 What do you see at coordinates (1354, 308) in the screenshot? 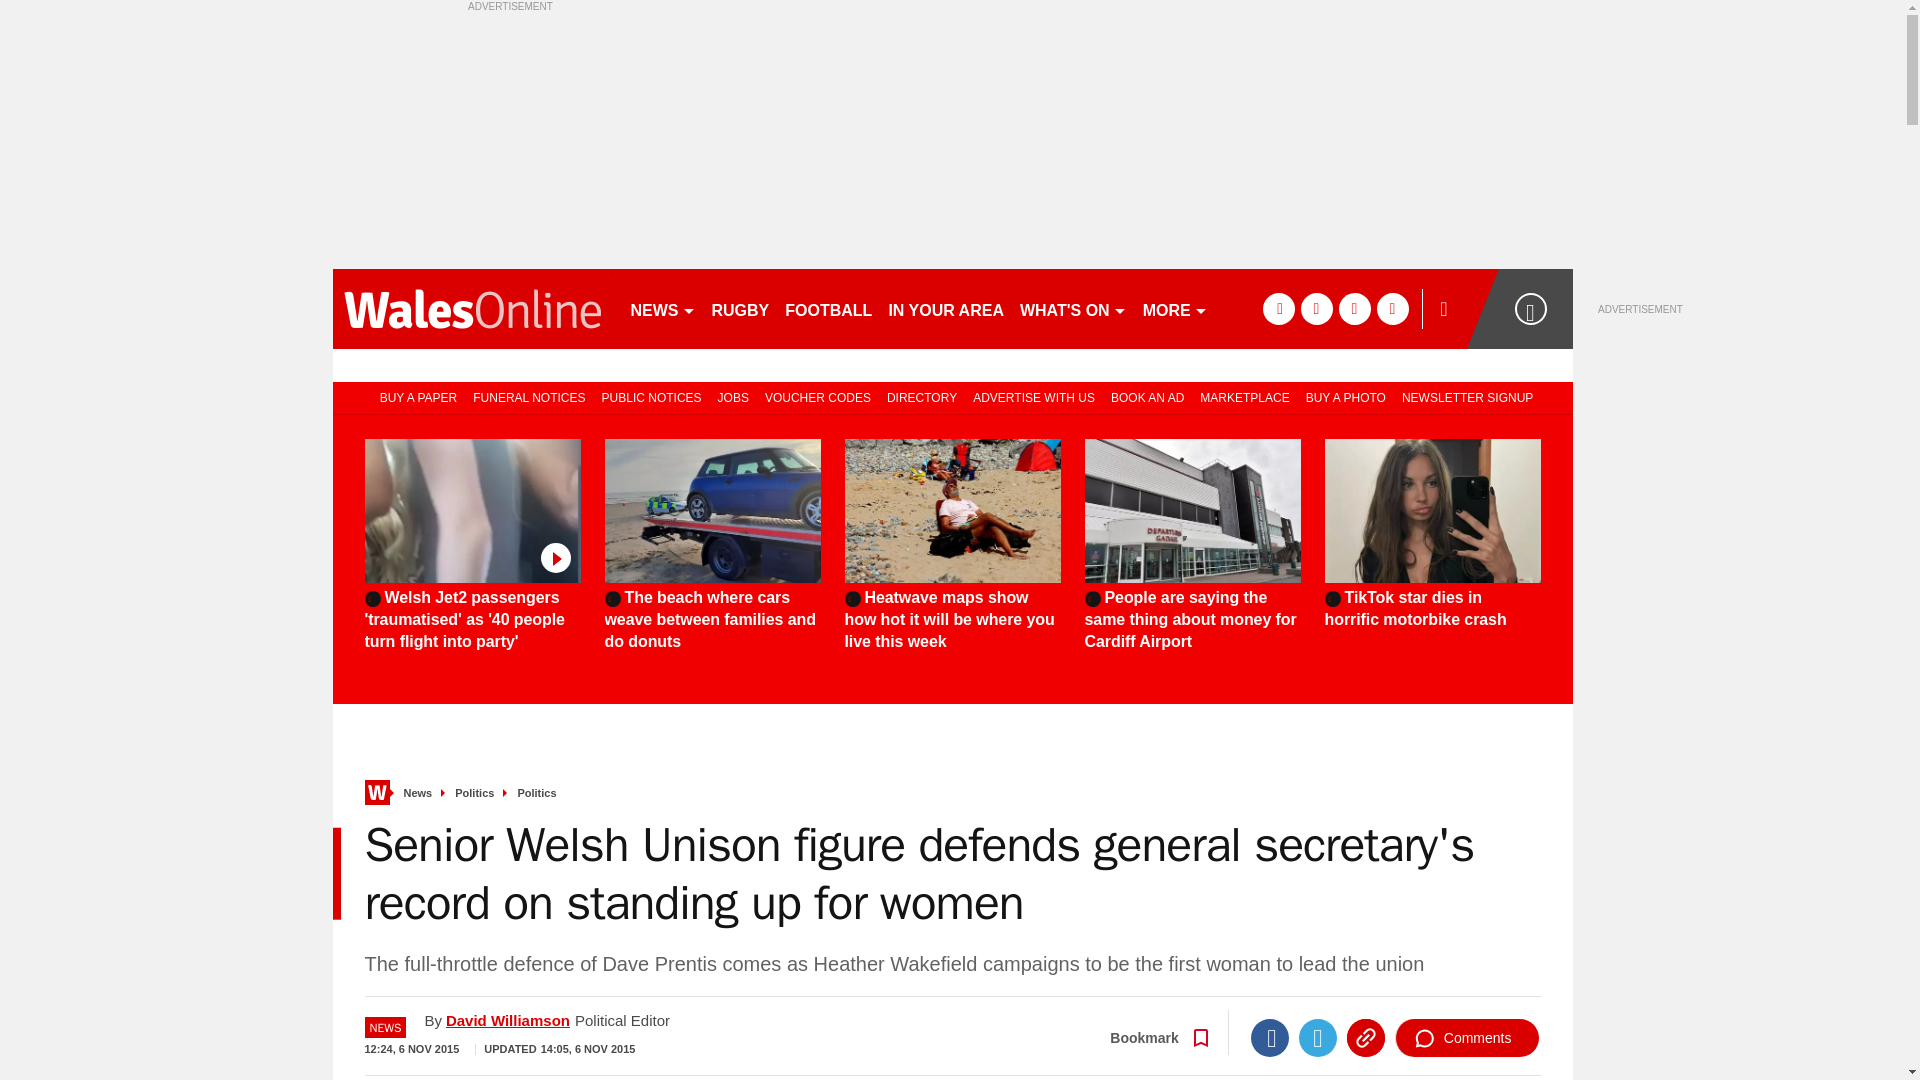
I see `pinterest` at bounding box center [1354, 308].